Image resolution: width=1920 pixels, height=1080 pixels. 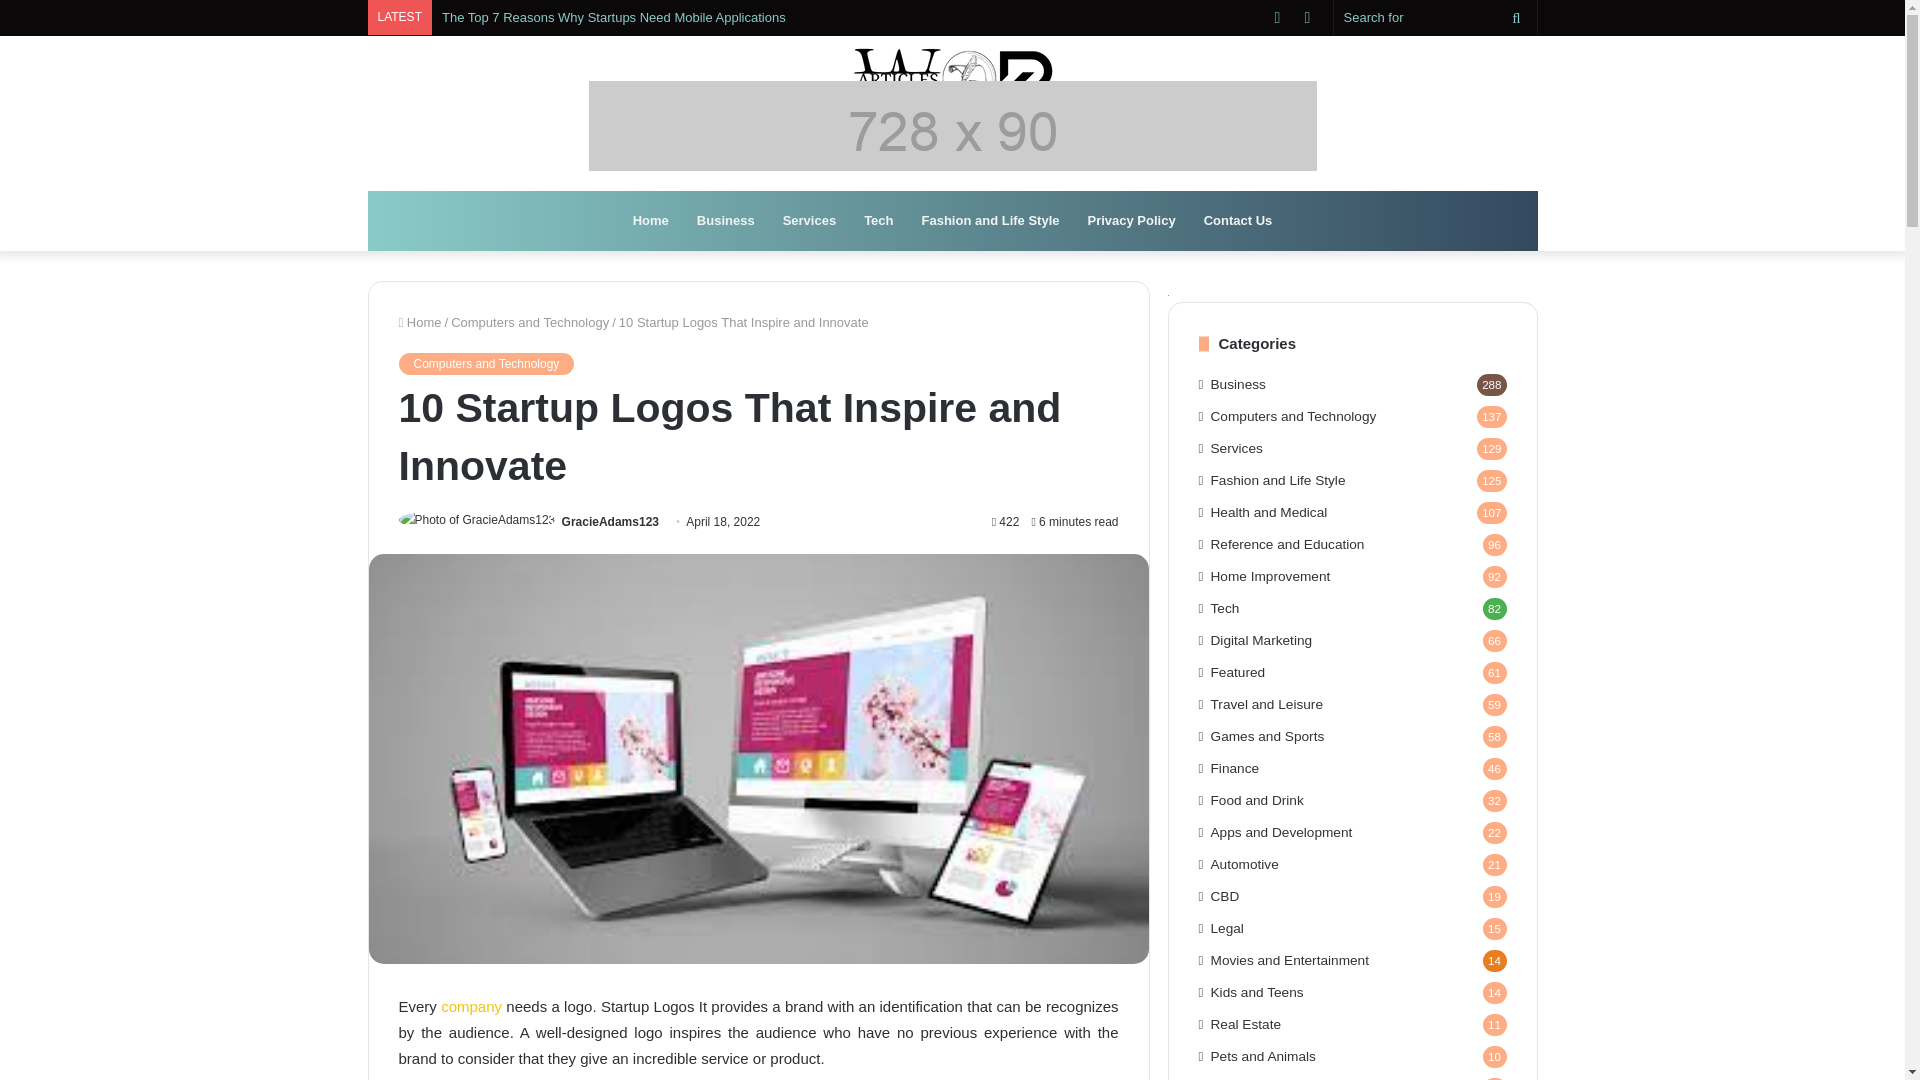 What do you see at coordinates (486, 364) in the screenshot?
I see `Computers and Technology` at bounding box center [486, 364].